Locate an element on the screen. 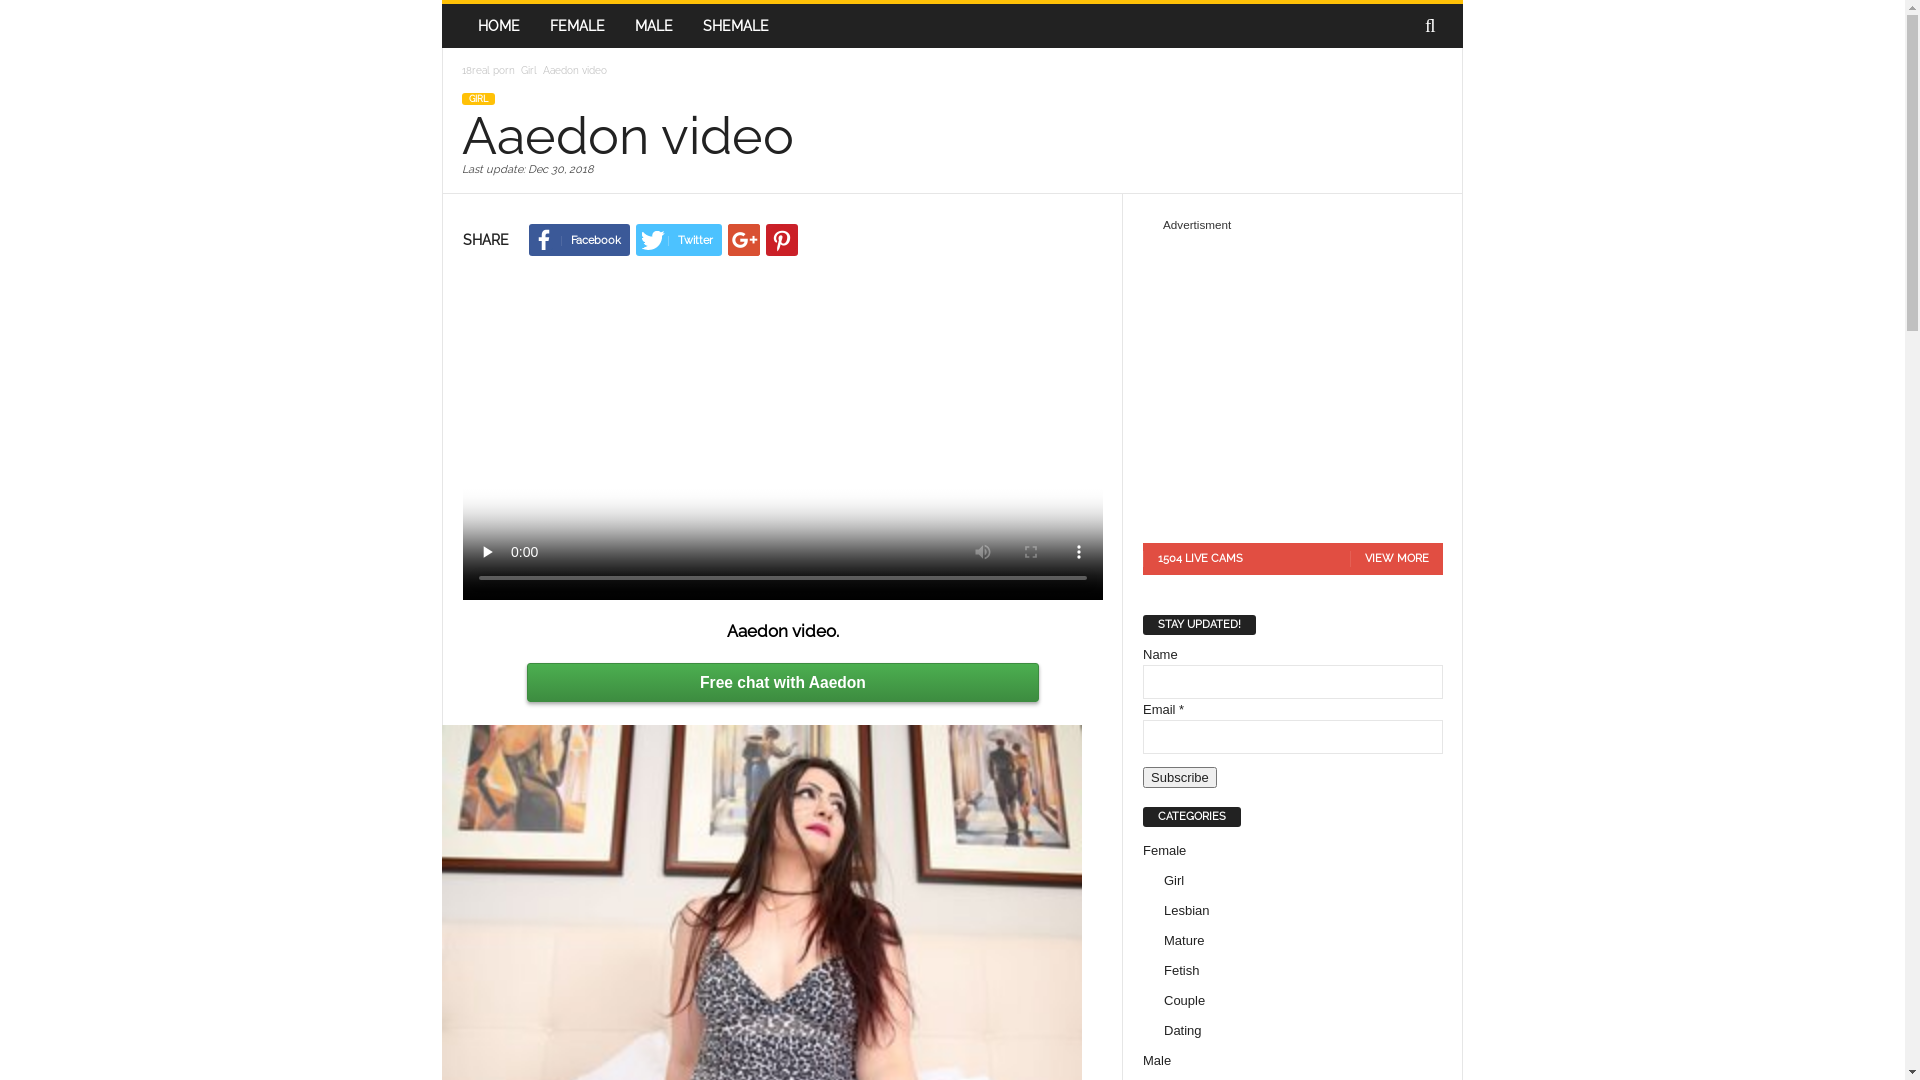  Share on Googleplus is located at coordinates (744, 240).